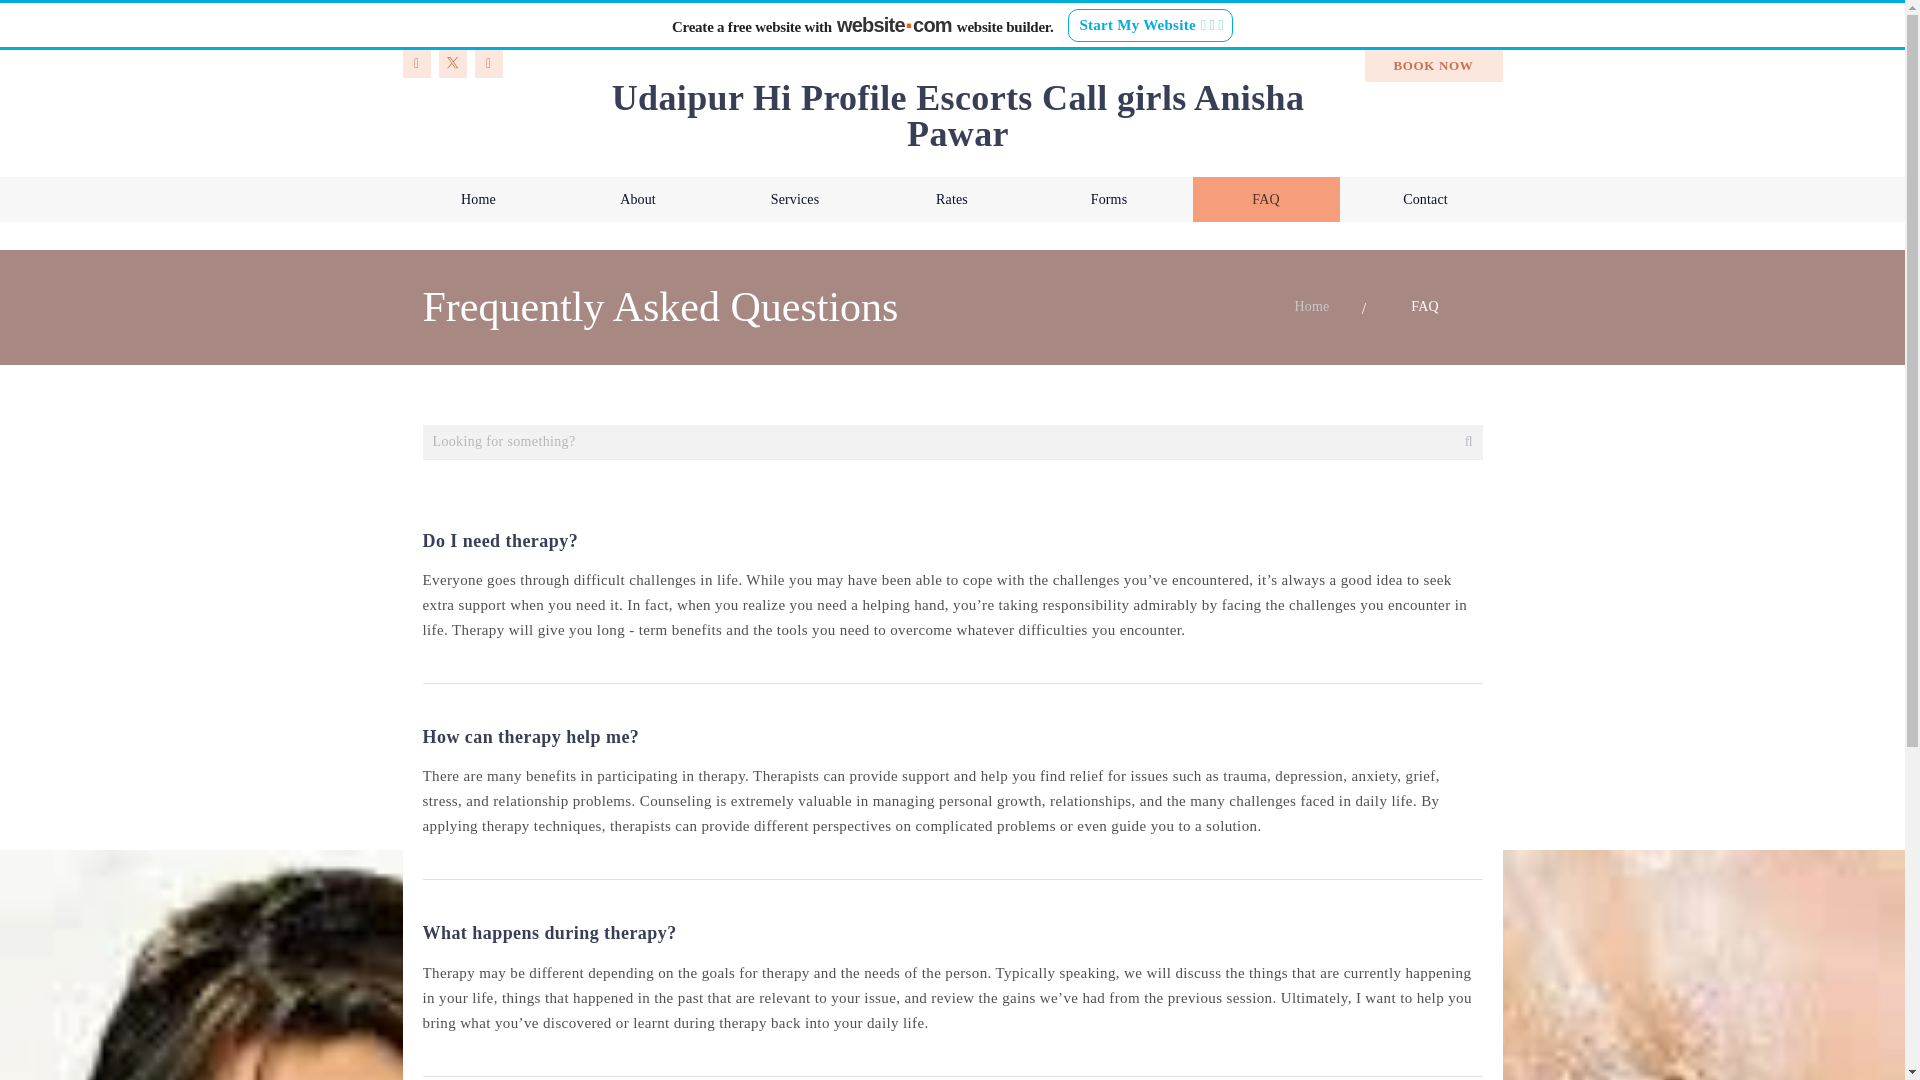  What do you see at coordinates (1109, 200) in the screenshot?
I see `Forms` at bounding box center [1109, 200].